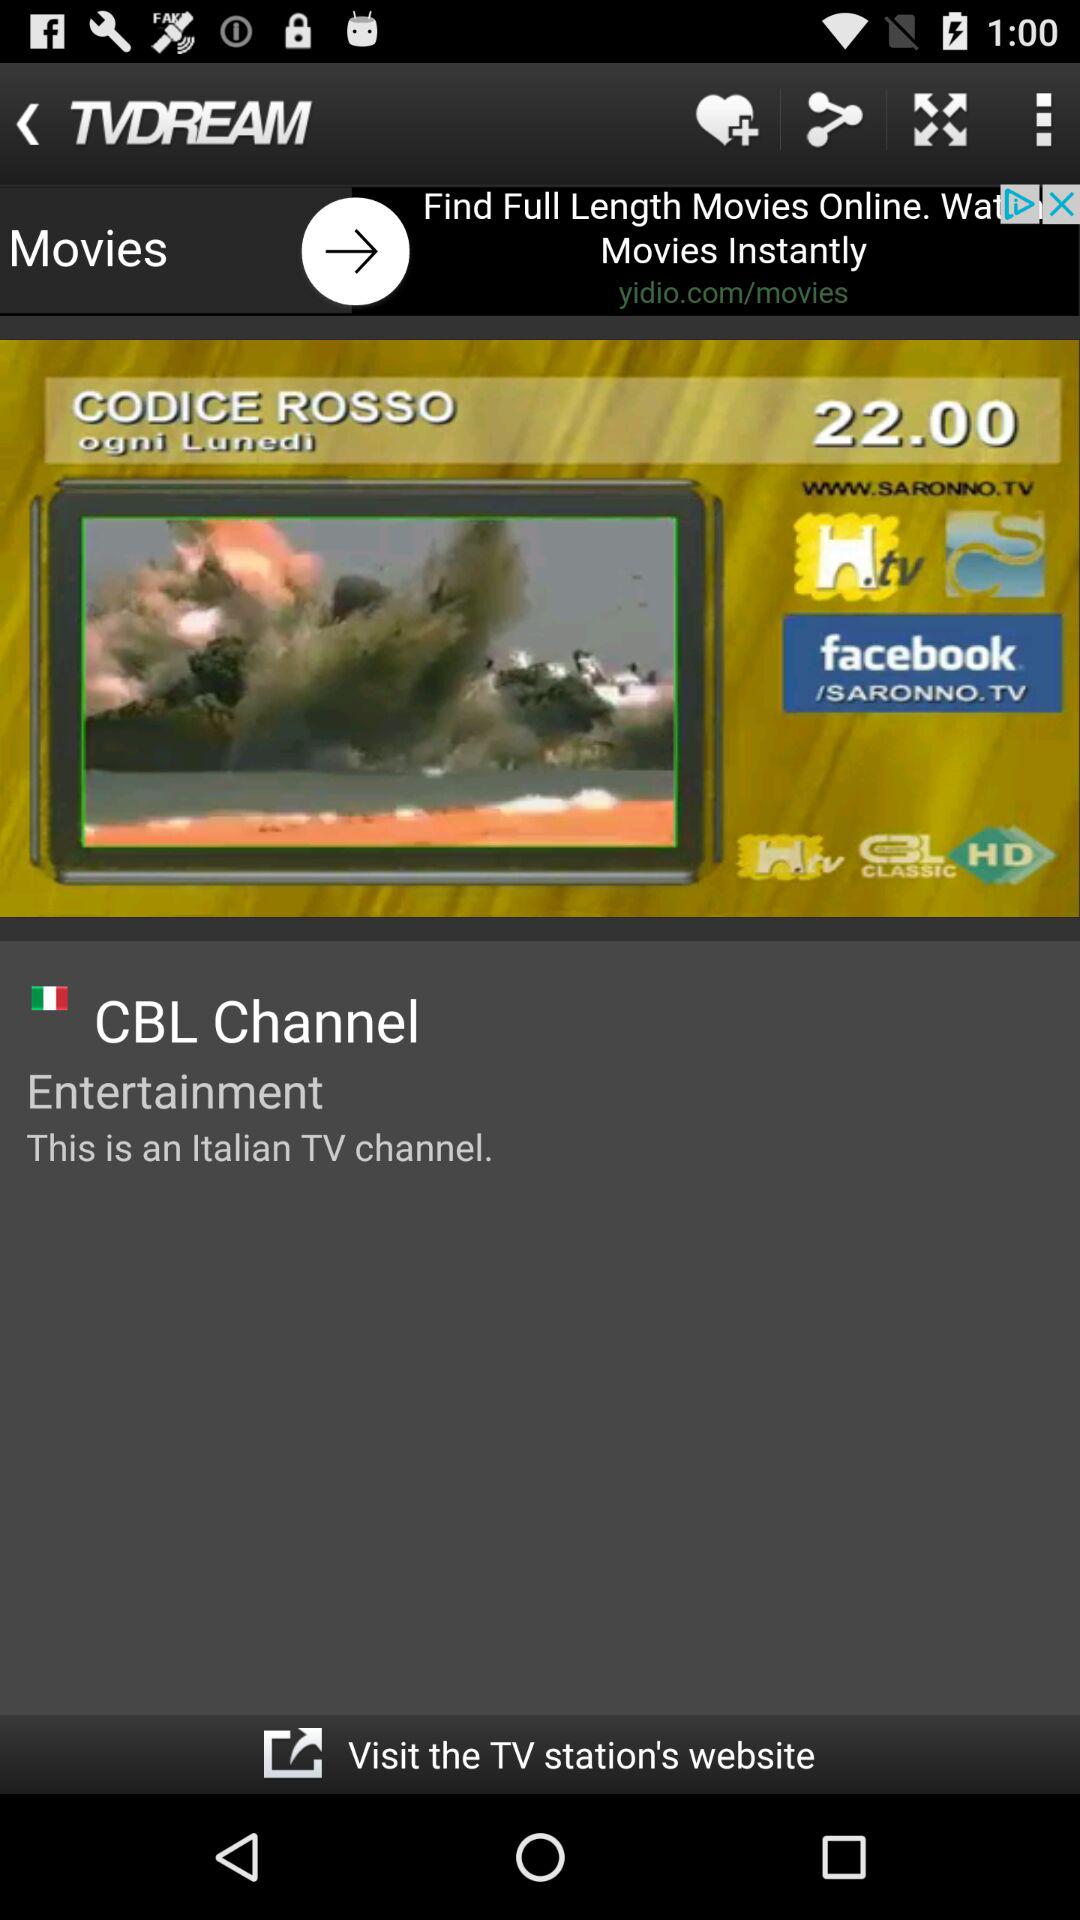 The width and height of the screenshot is (1080, 1920). What do you see at coordinates (940, 120) in the screenshot?
I see `enter full screen video` at bounding box center [940, 120].